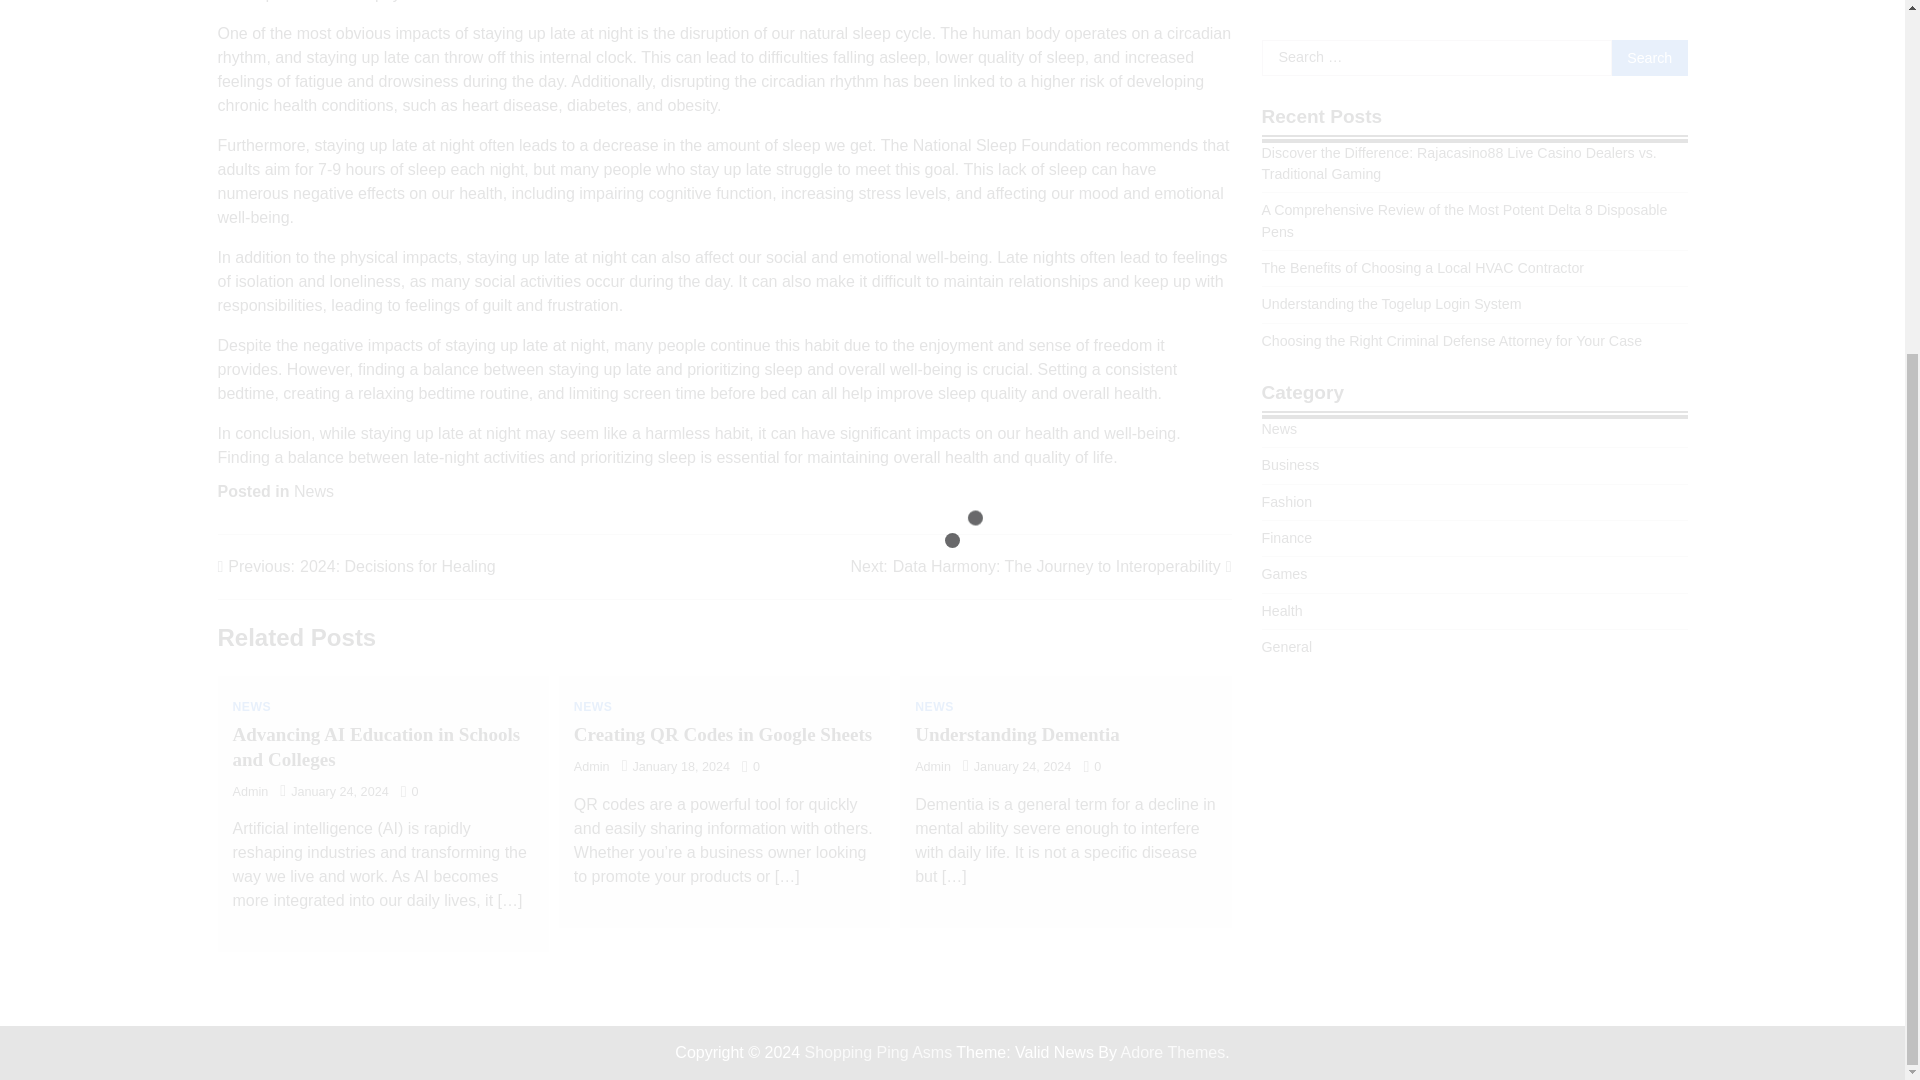 This screenshot has width=1920, height=1080. What do you see at coordinates (934, 706) in the screenshot?
I see `NEWS` at bounding box center [934, 706].